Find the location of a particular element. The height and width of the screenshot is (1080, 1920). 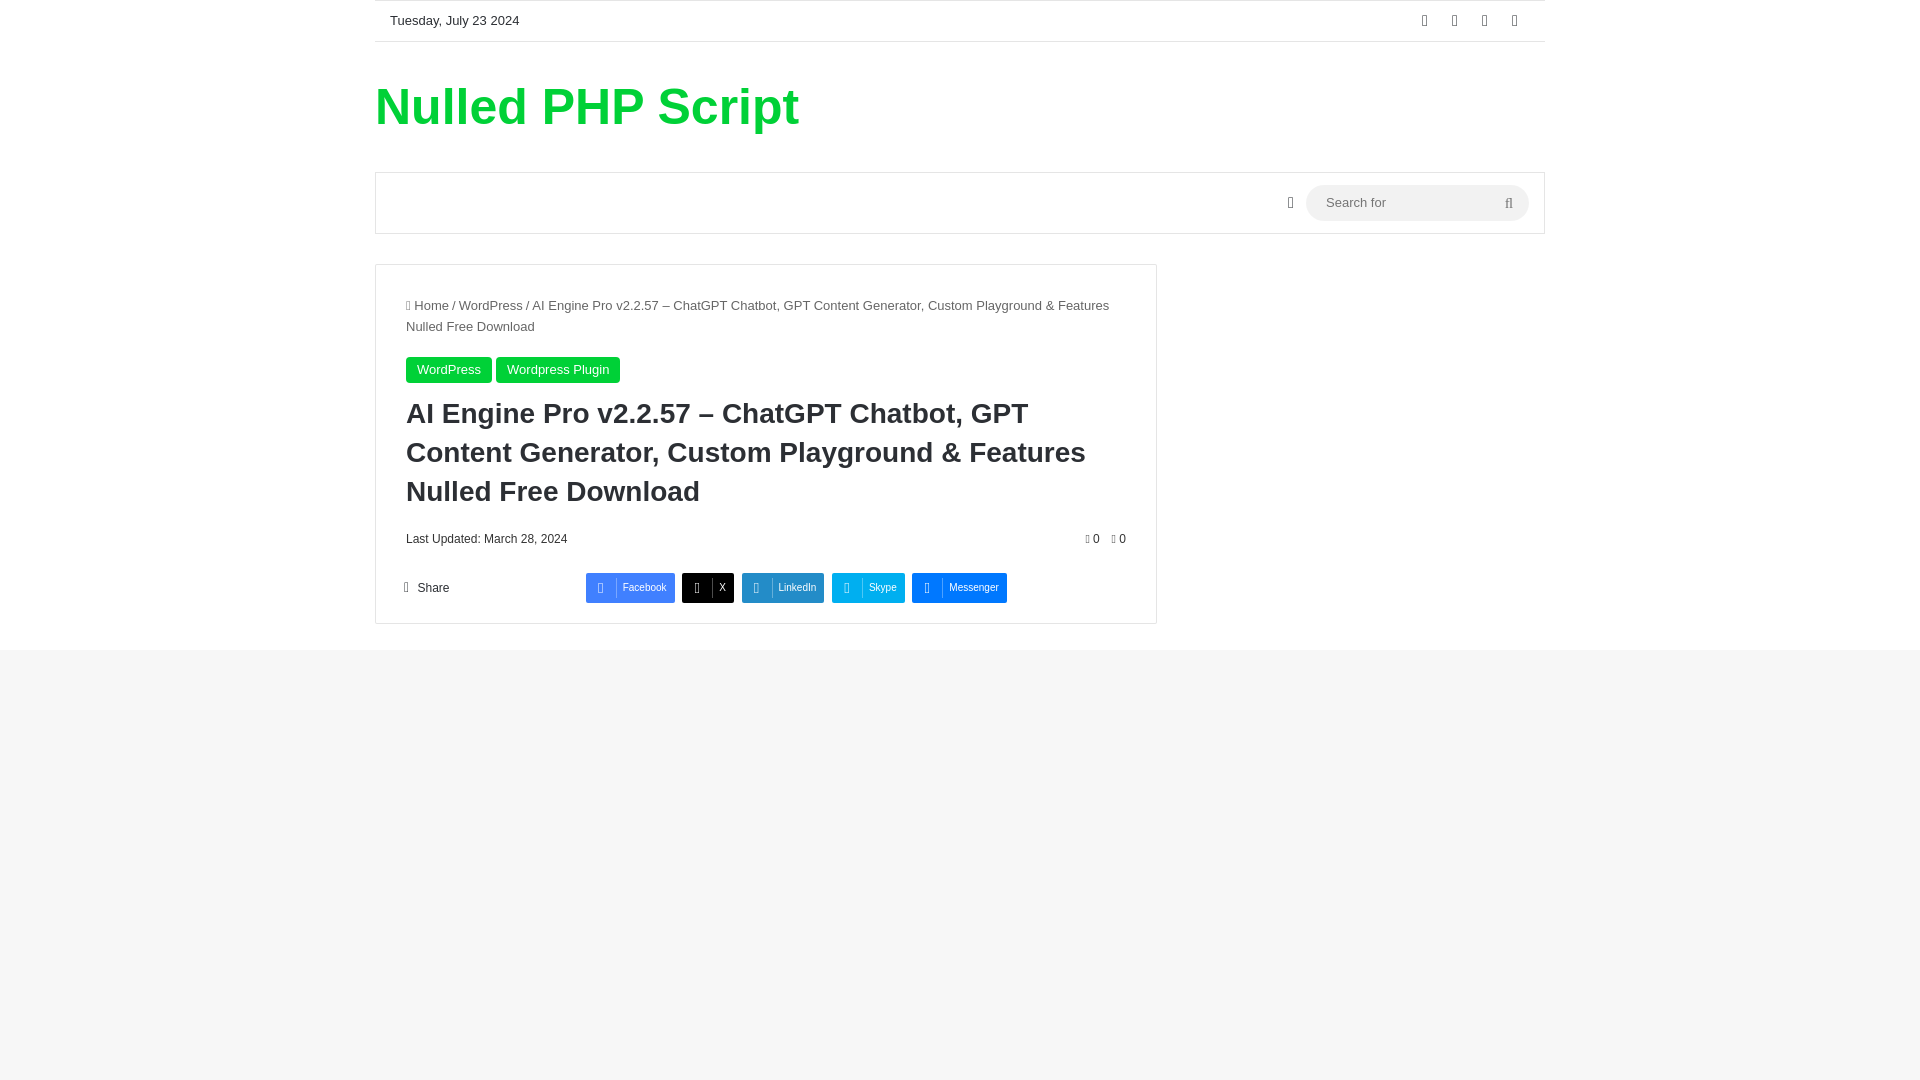

Instagram is located at coordinates (1514, 21).